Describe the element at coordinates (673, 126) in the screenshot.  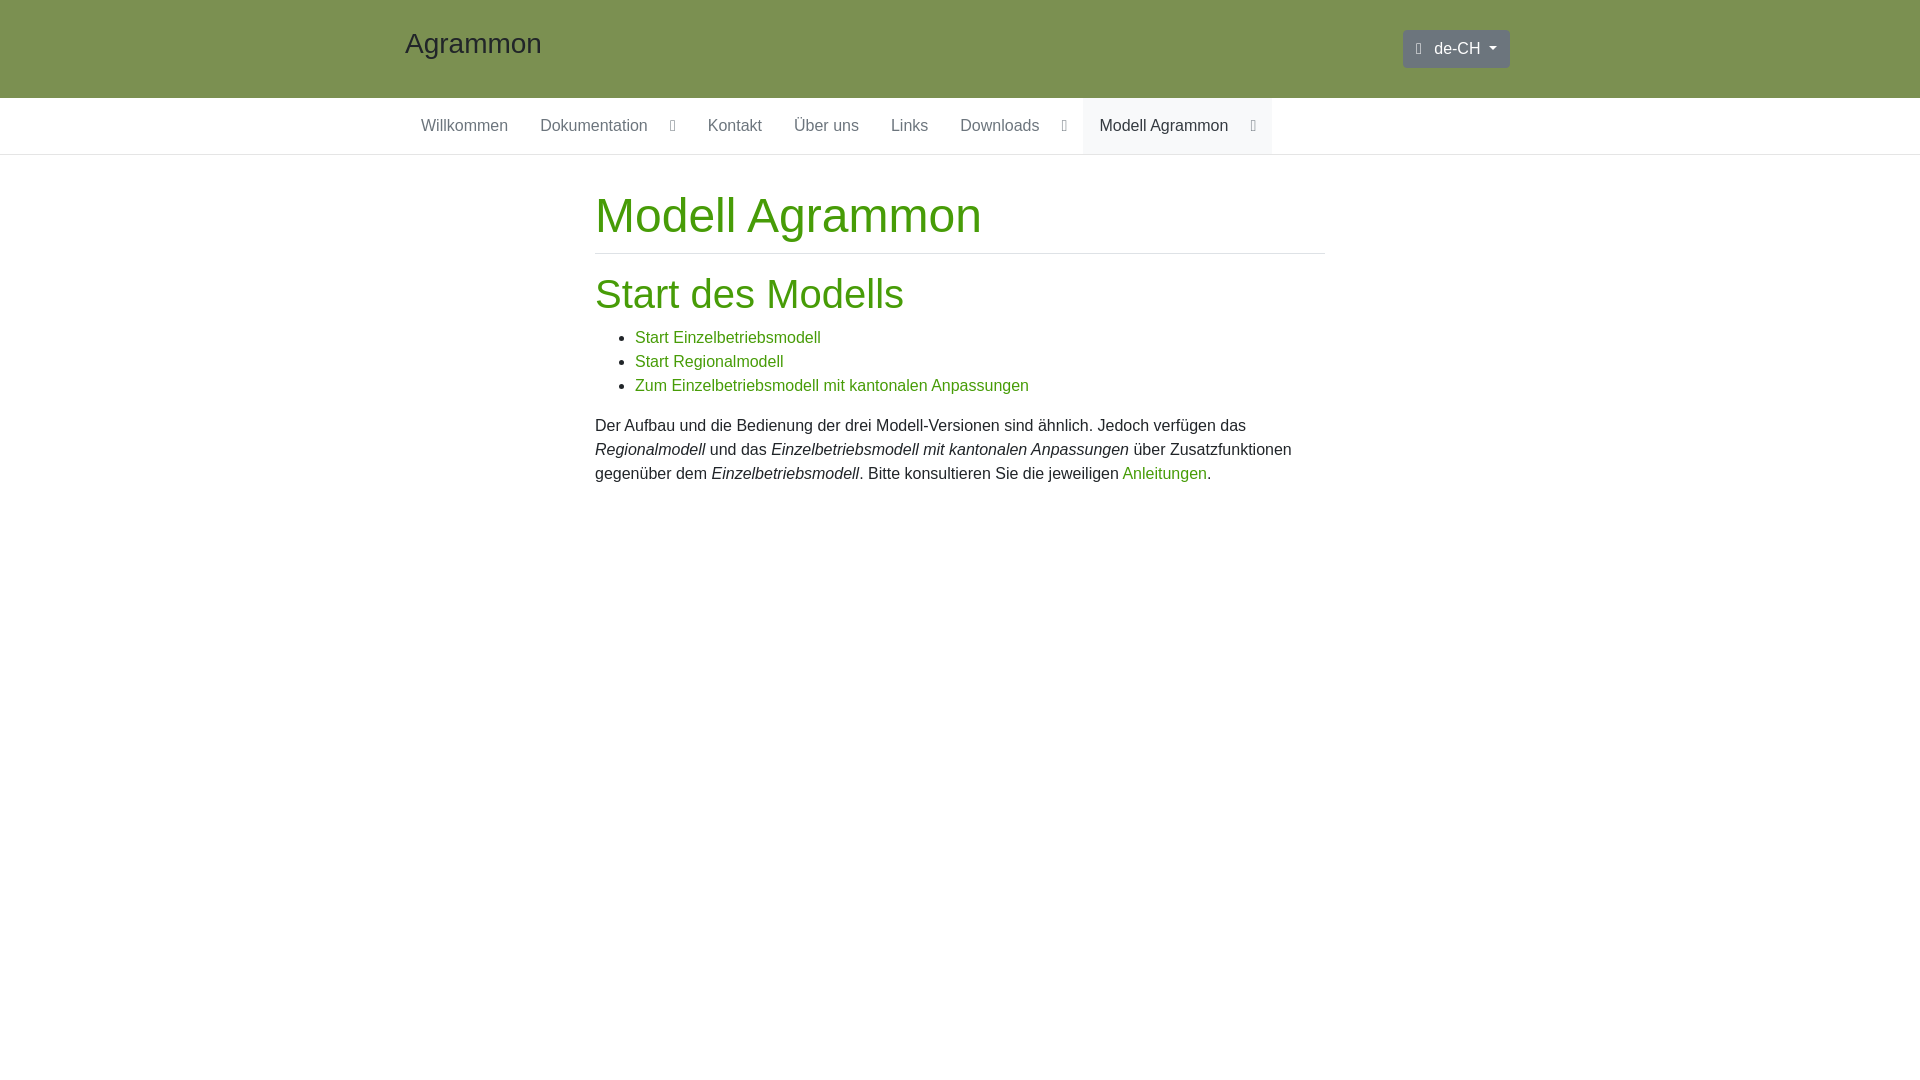
I see `Display Dokumentation submenu pages` at that location.